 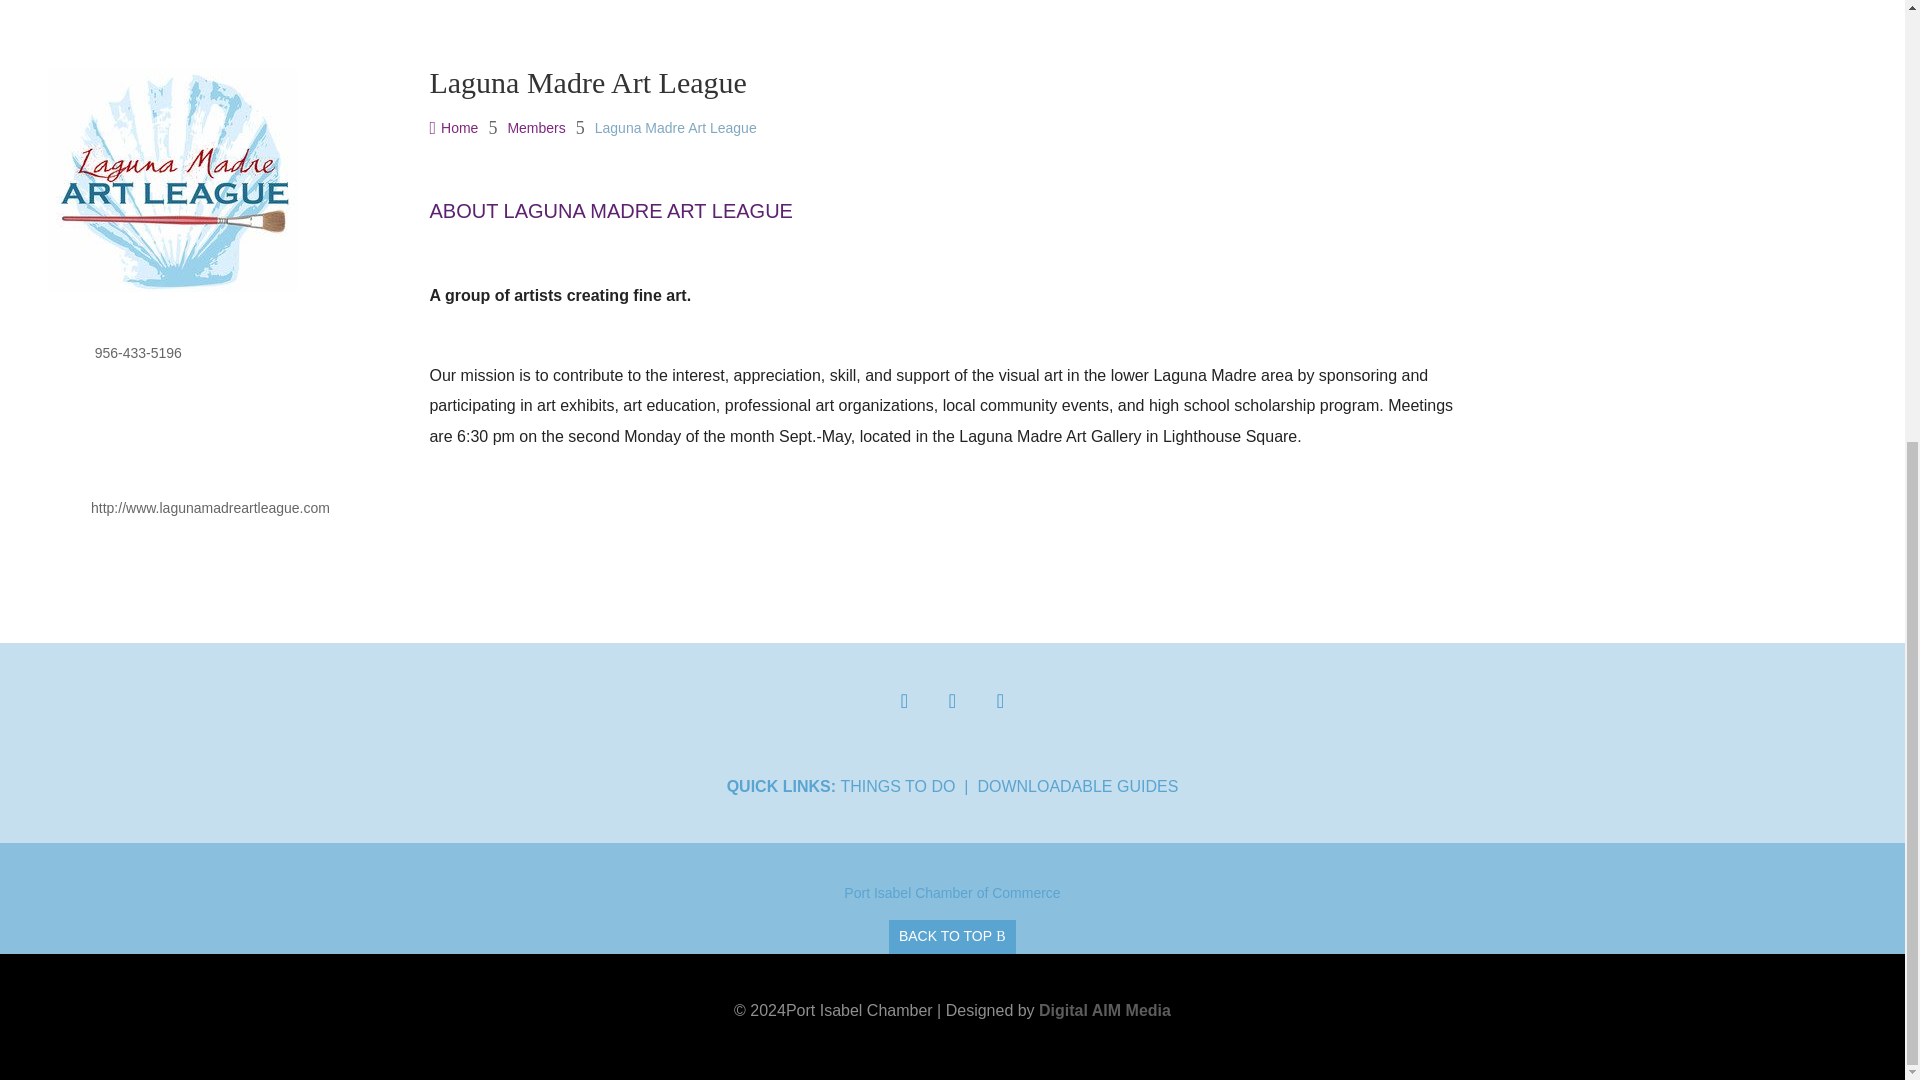 What do you see at coordinates (897, 786) in the screenshot?
I see `THINGS TO DO` at bounding box center [897, 786].